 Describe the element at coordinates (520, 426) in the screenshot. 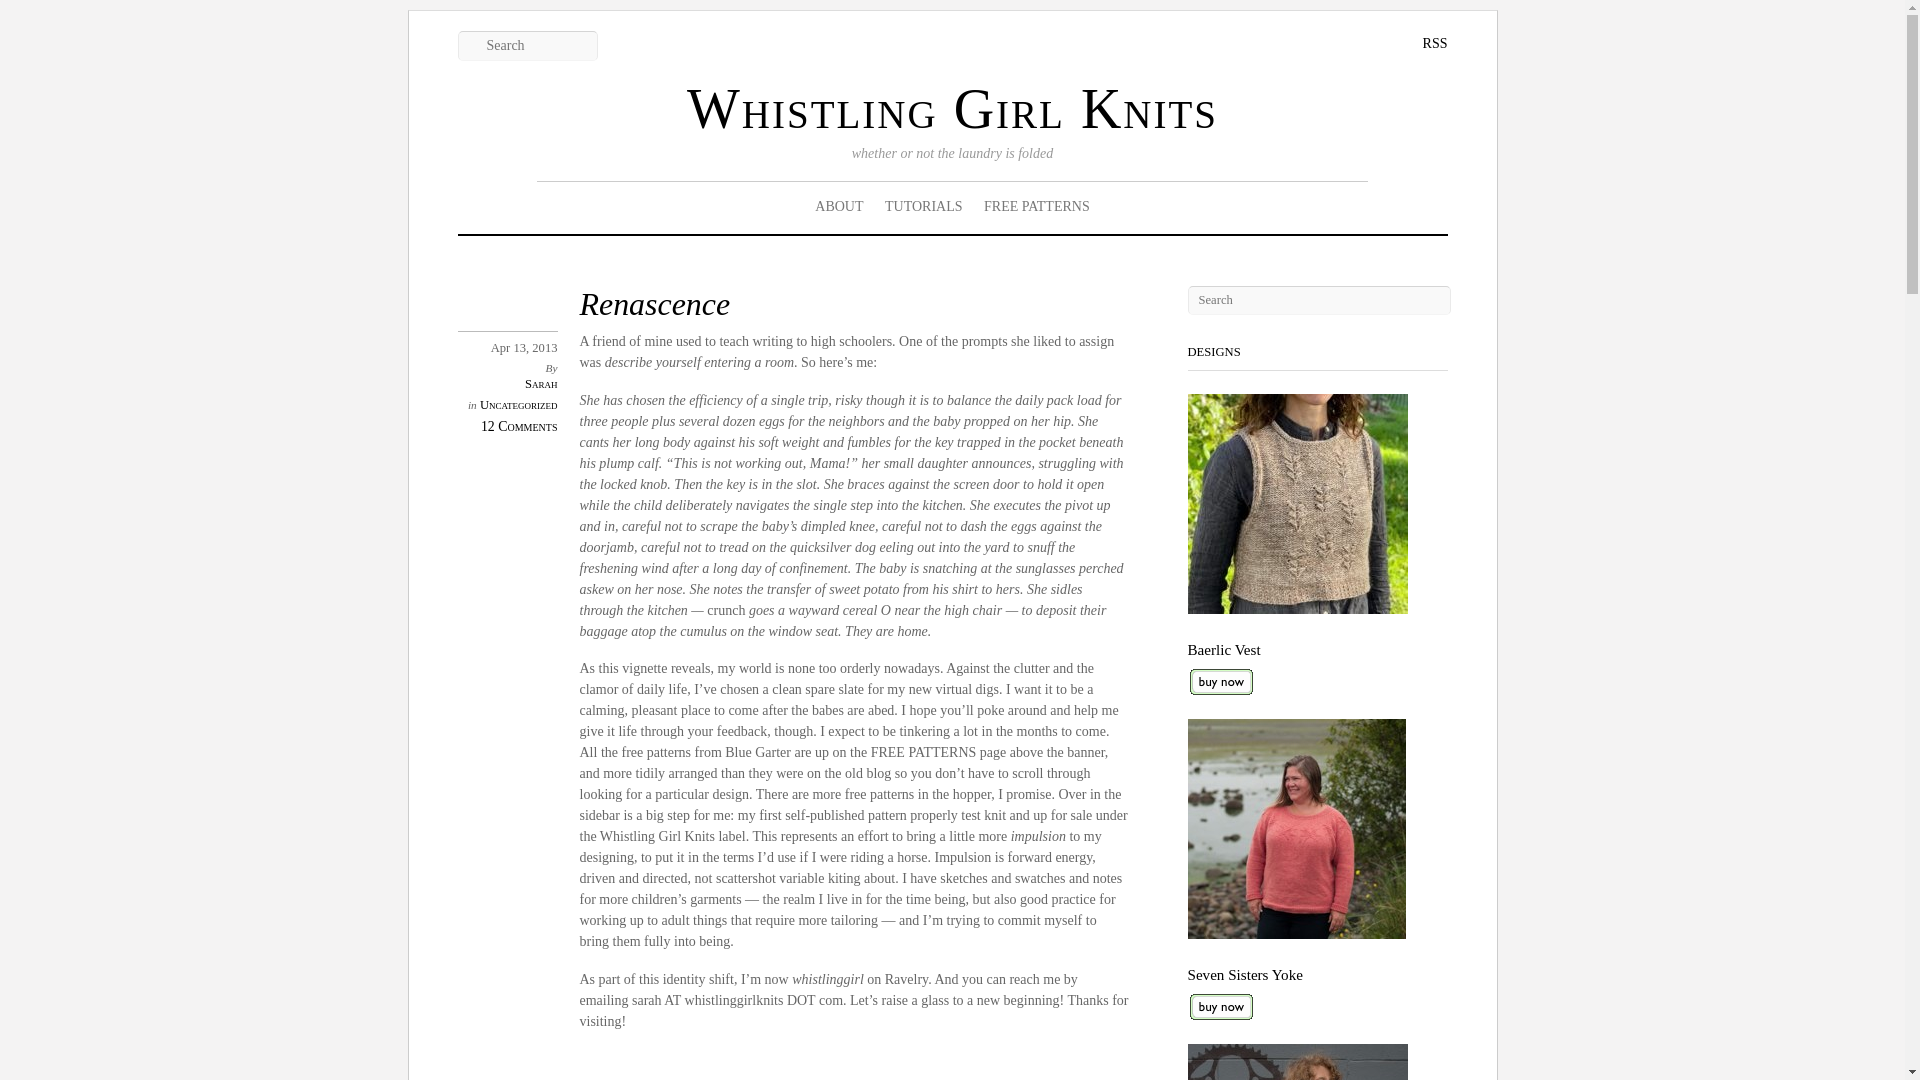

I see `12 Comments` at that location.